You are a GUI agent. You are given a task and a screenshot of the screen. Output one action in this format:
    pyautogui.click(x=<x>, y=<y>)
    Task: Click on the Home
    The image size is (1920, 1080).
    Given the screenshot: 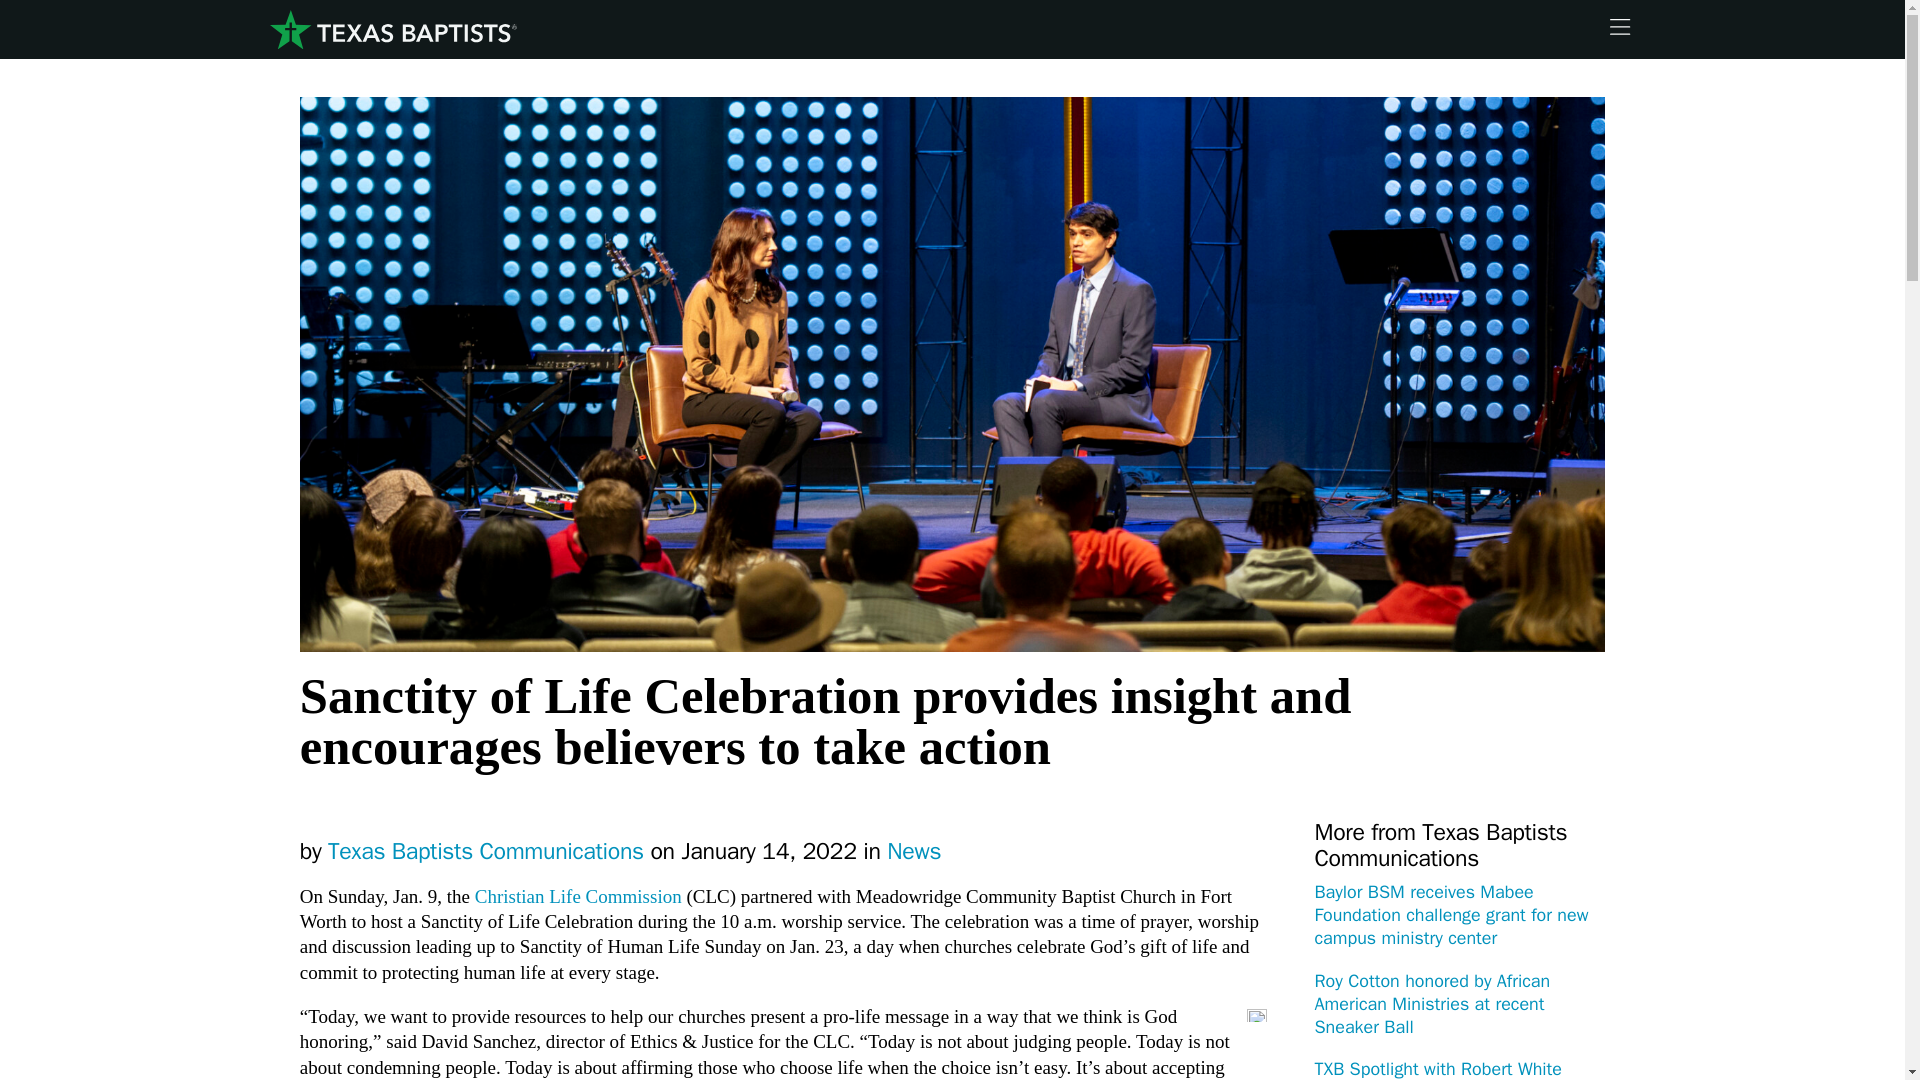 What is the action you would take?
    pyautogui.click(x=392, y=30)
    